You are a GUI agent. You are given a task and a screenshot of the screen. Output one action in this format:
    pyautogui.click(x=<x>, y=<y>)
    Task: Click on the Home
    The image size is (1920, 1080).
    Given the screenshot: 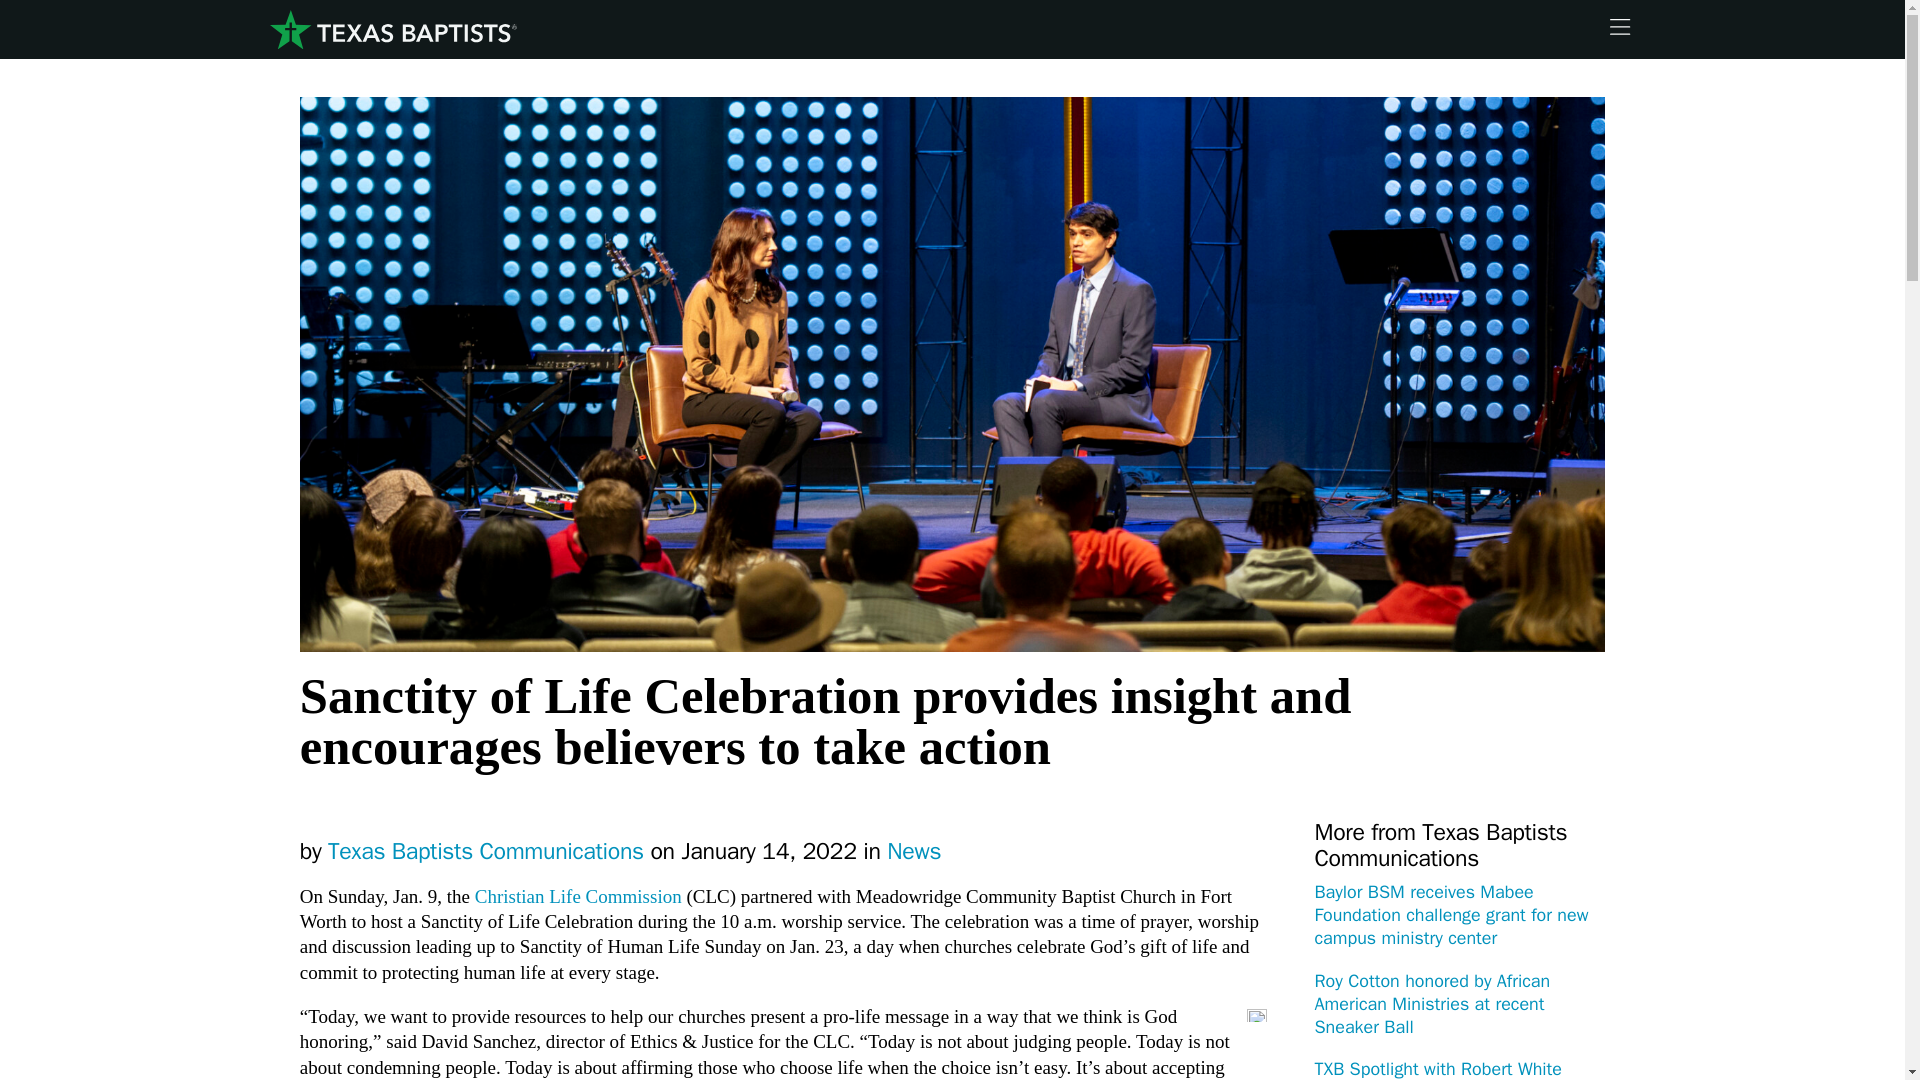 What is the action you would take?
    pyautogui.click(x=392, y=30)
    